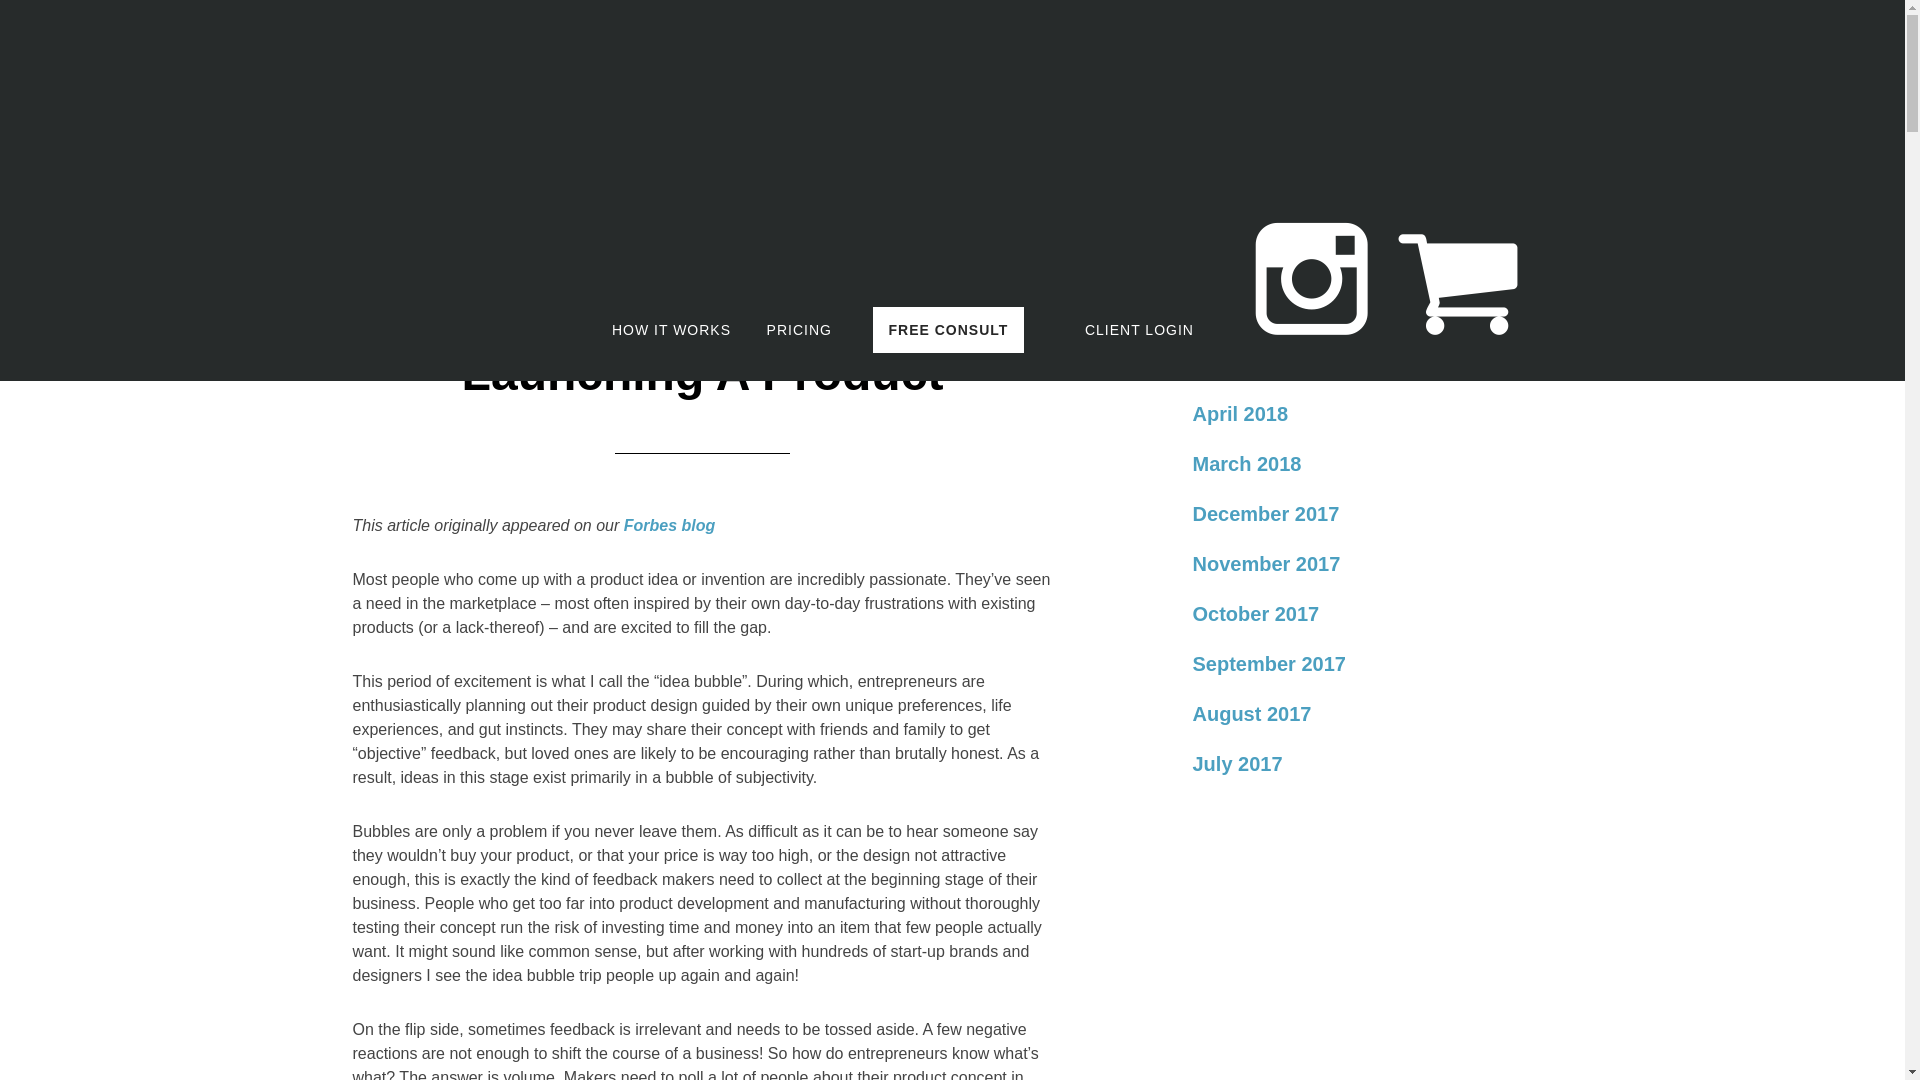 The image size is (1920, 1080). I want to click on How It Works, so click(672, 330).